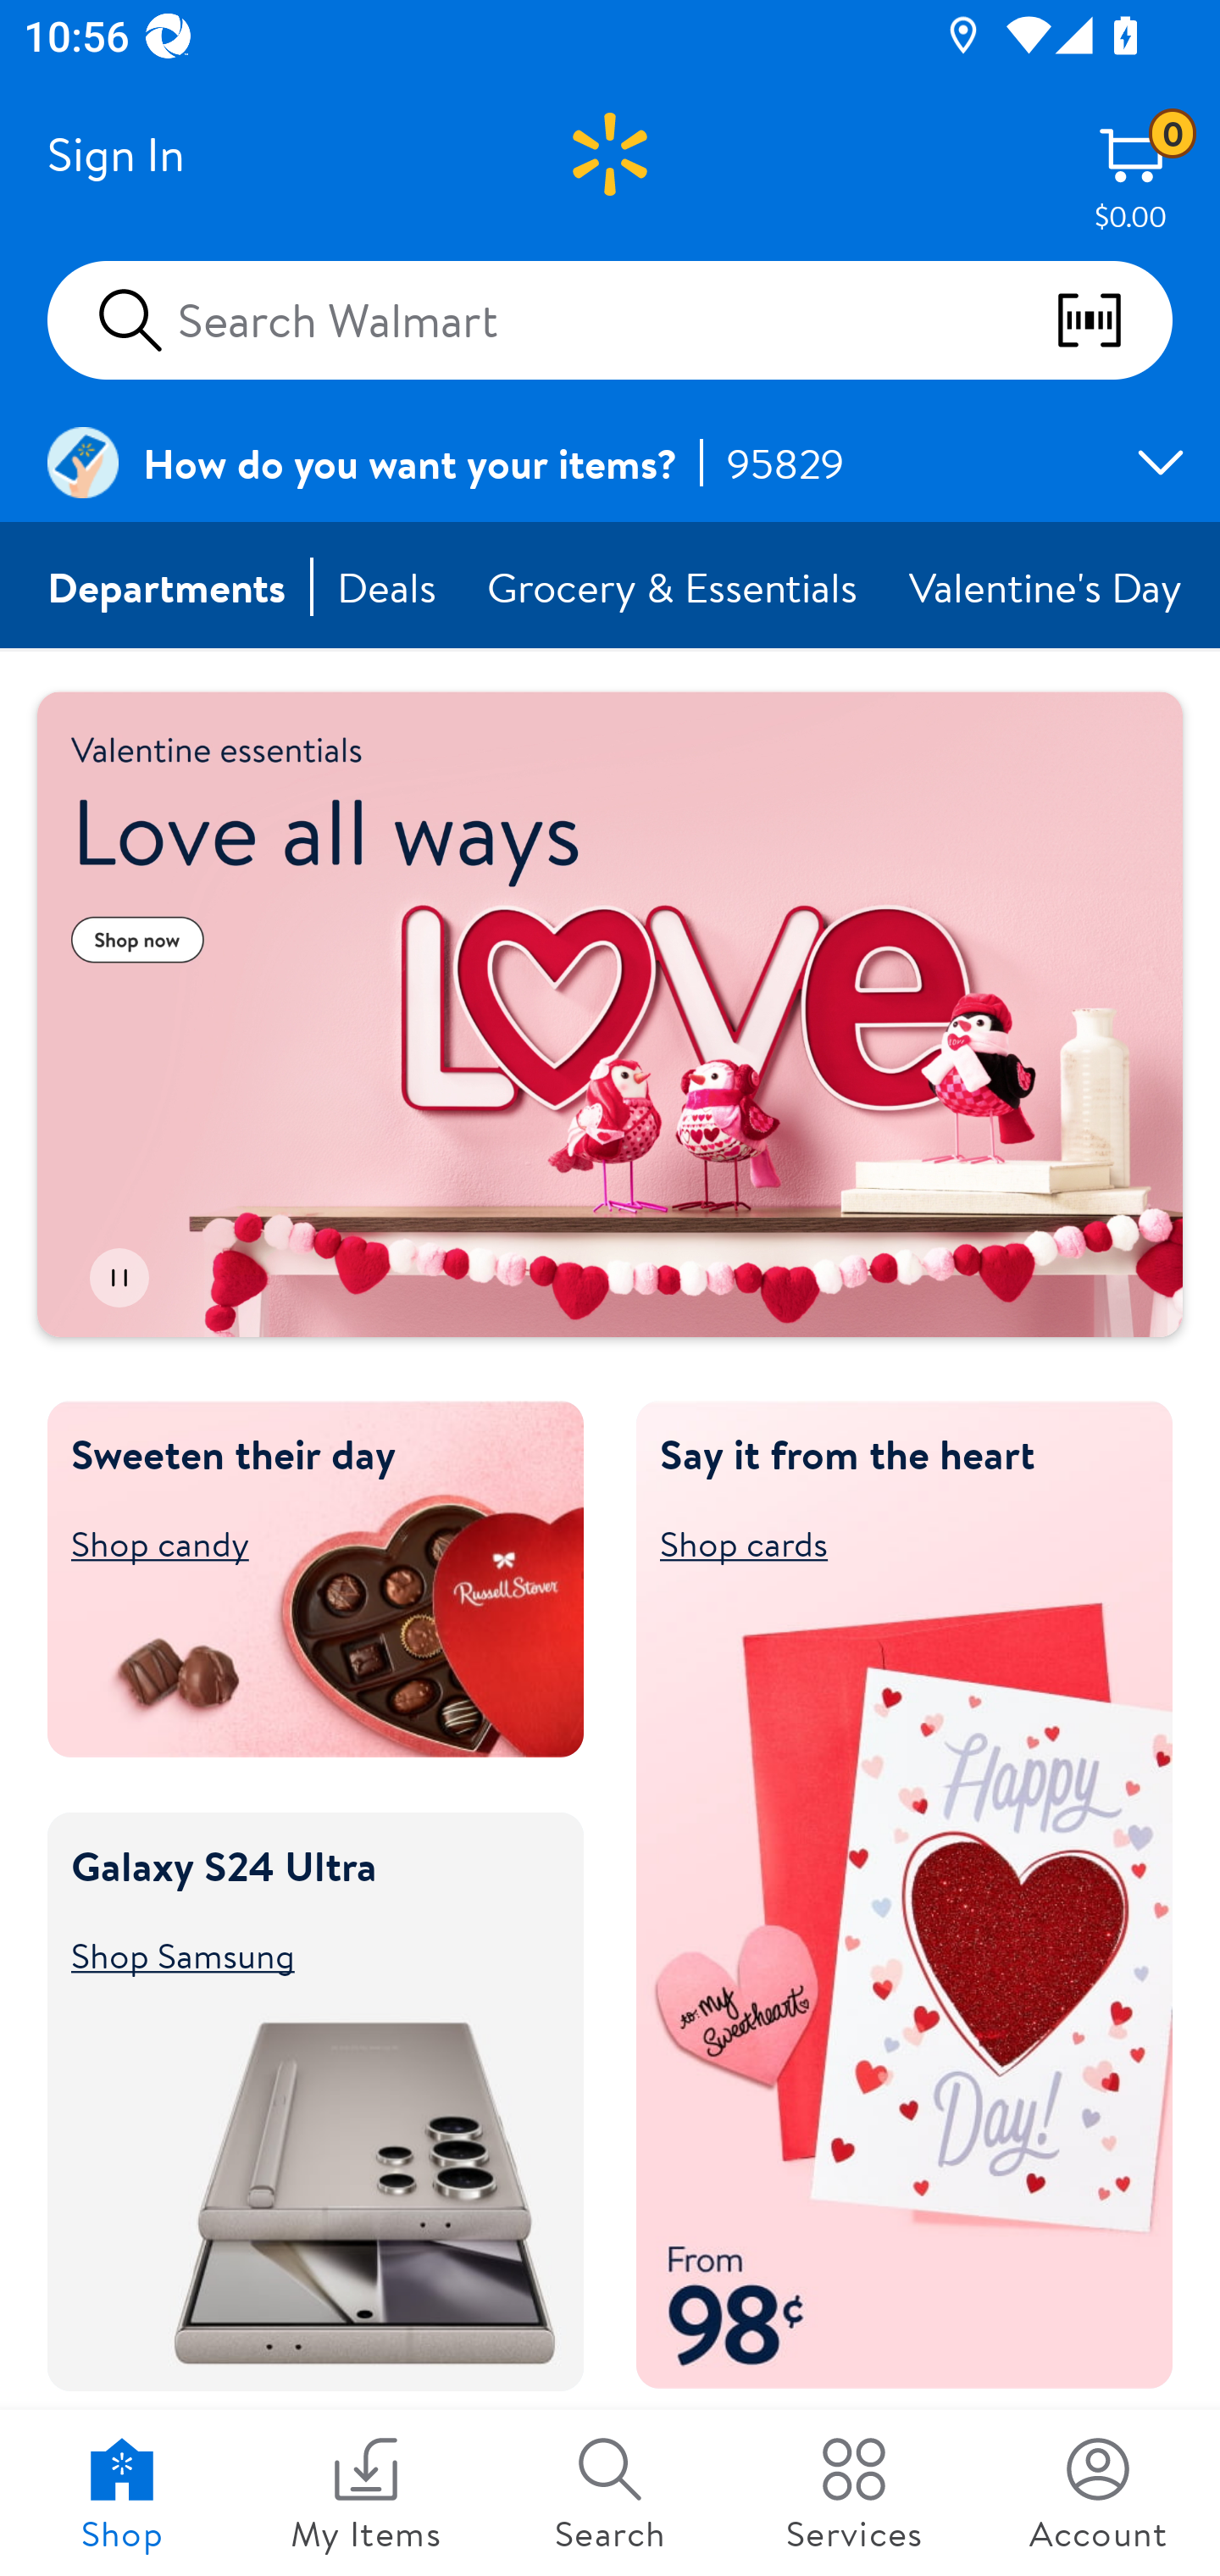 The width and height of the screenshot is (1220, 2576). I want to click on Sign In, so click(115, 154).